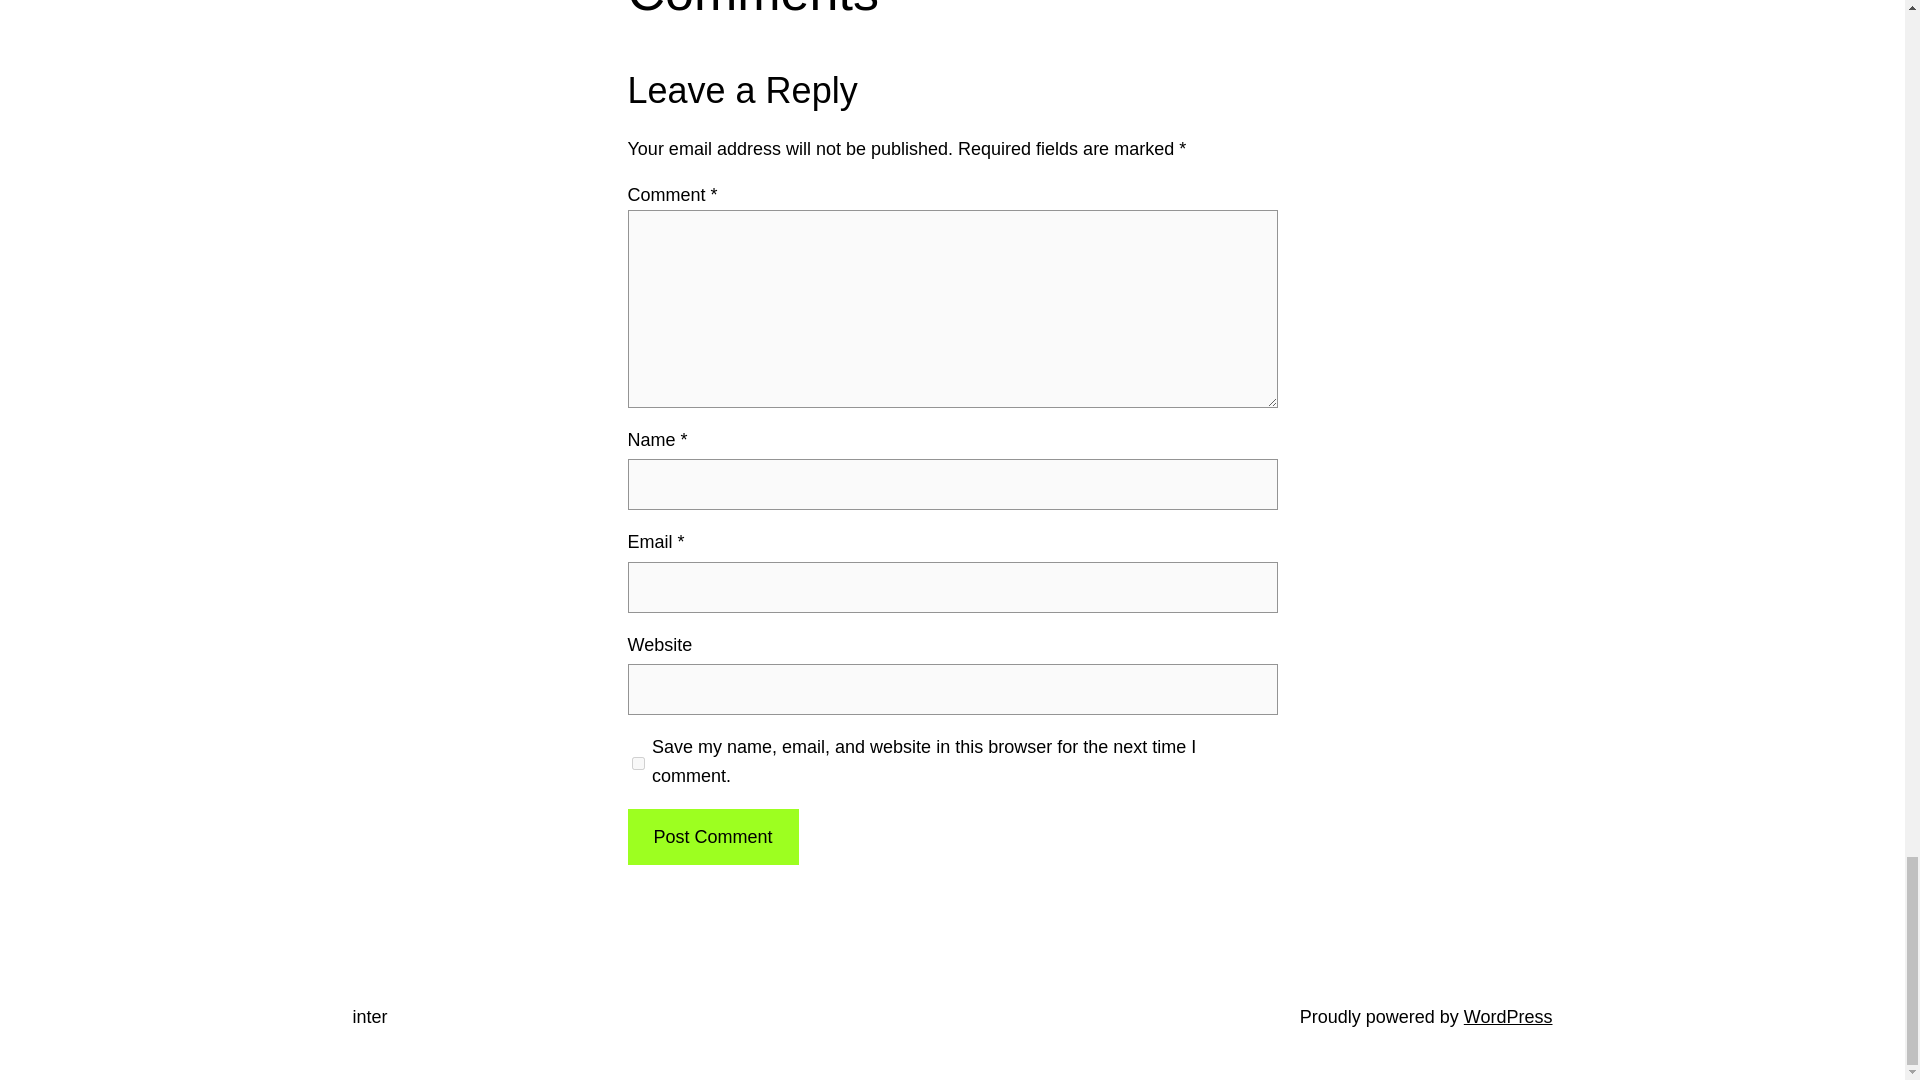 The height and width of the screenshot is (1080, 1920). Describe the element at coordinates (369, 1016) in the screenshot. I see `inter` at that location.